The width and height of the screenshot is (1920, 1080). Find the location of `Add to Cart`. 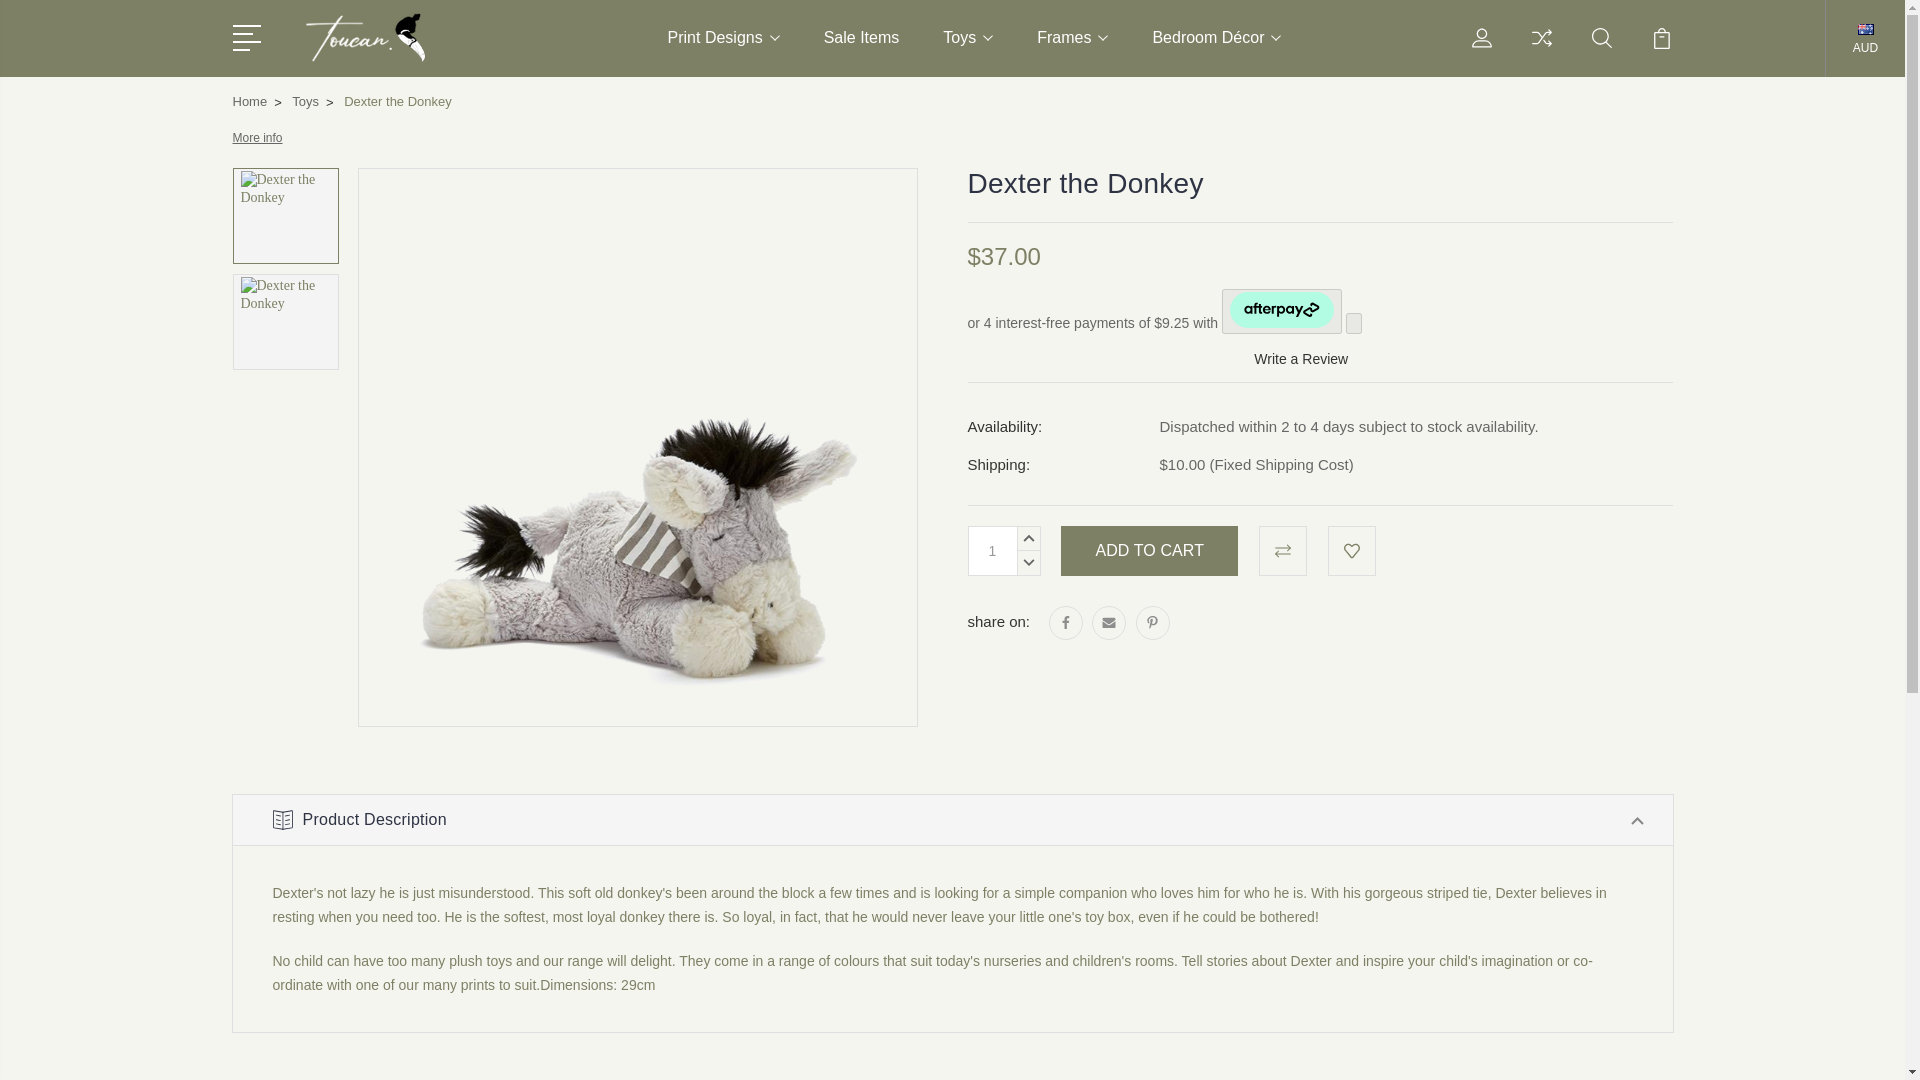

Add to Cart is located at coordinates (1150, 550).